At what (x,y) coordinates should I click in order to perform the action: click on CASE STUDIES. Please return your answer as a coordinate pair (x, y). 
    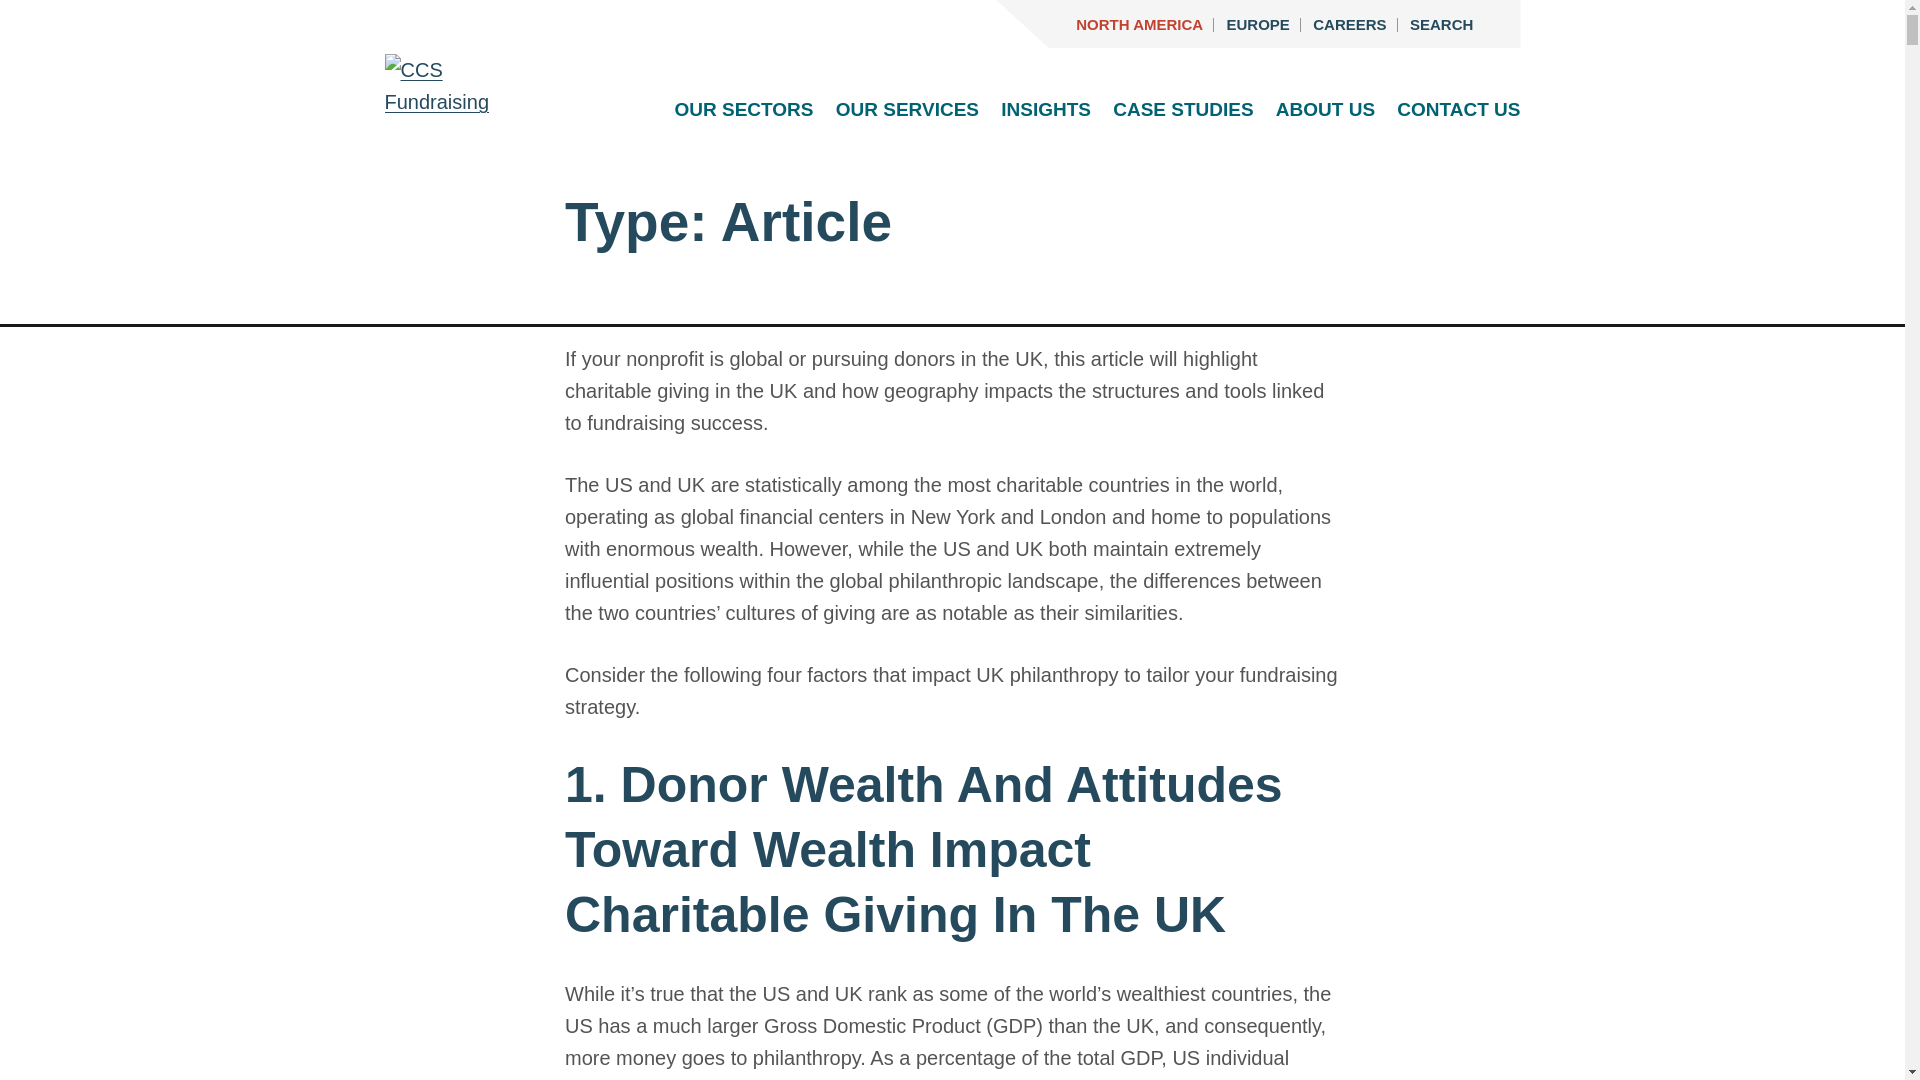
    Looking at the image, I should click on (1183, 110).